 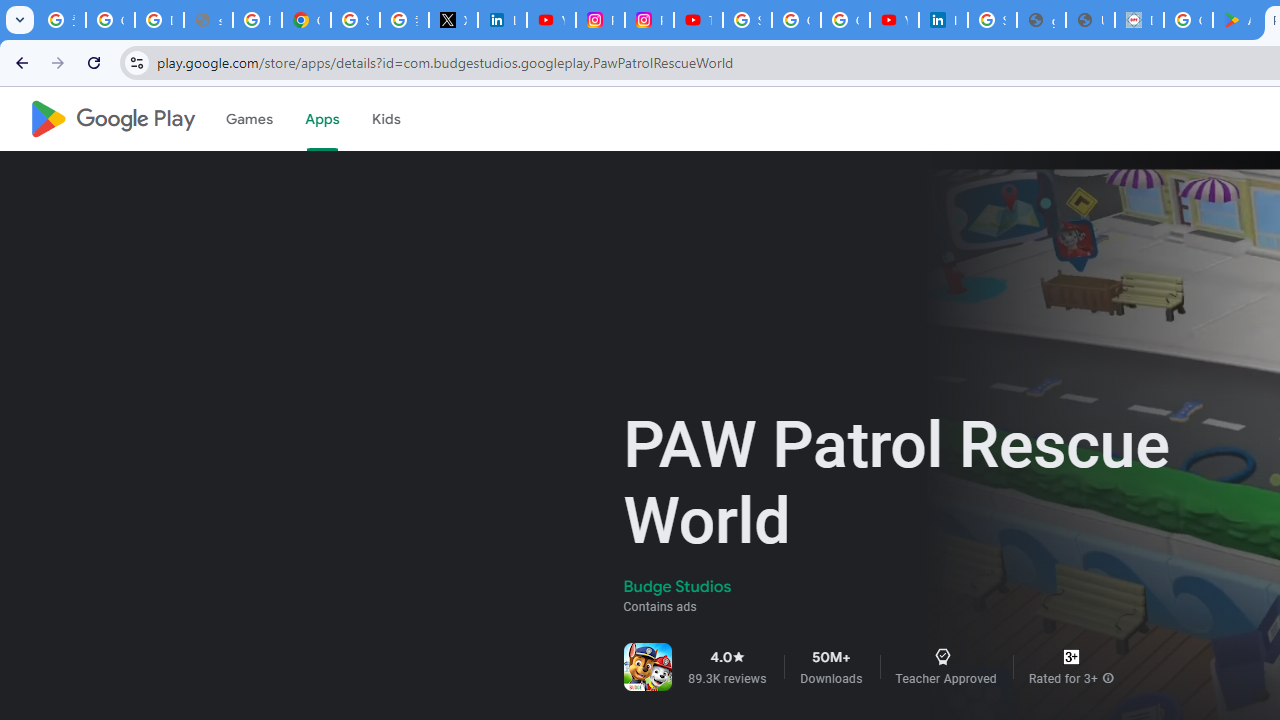 I want to click on X, so click(x=452, y=20).